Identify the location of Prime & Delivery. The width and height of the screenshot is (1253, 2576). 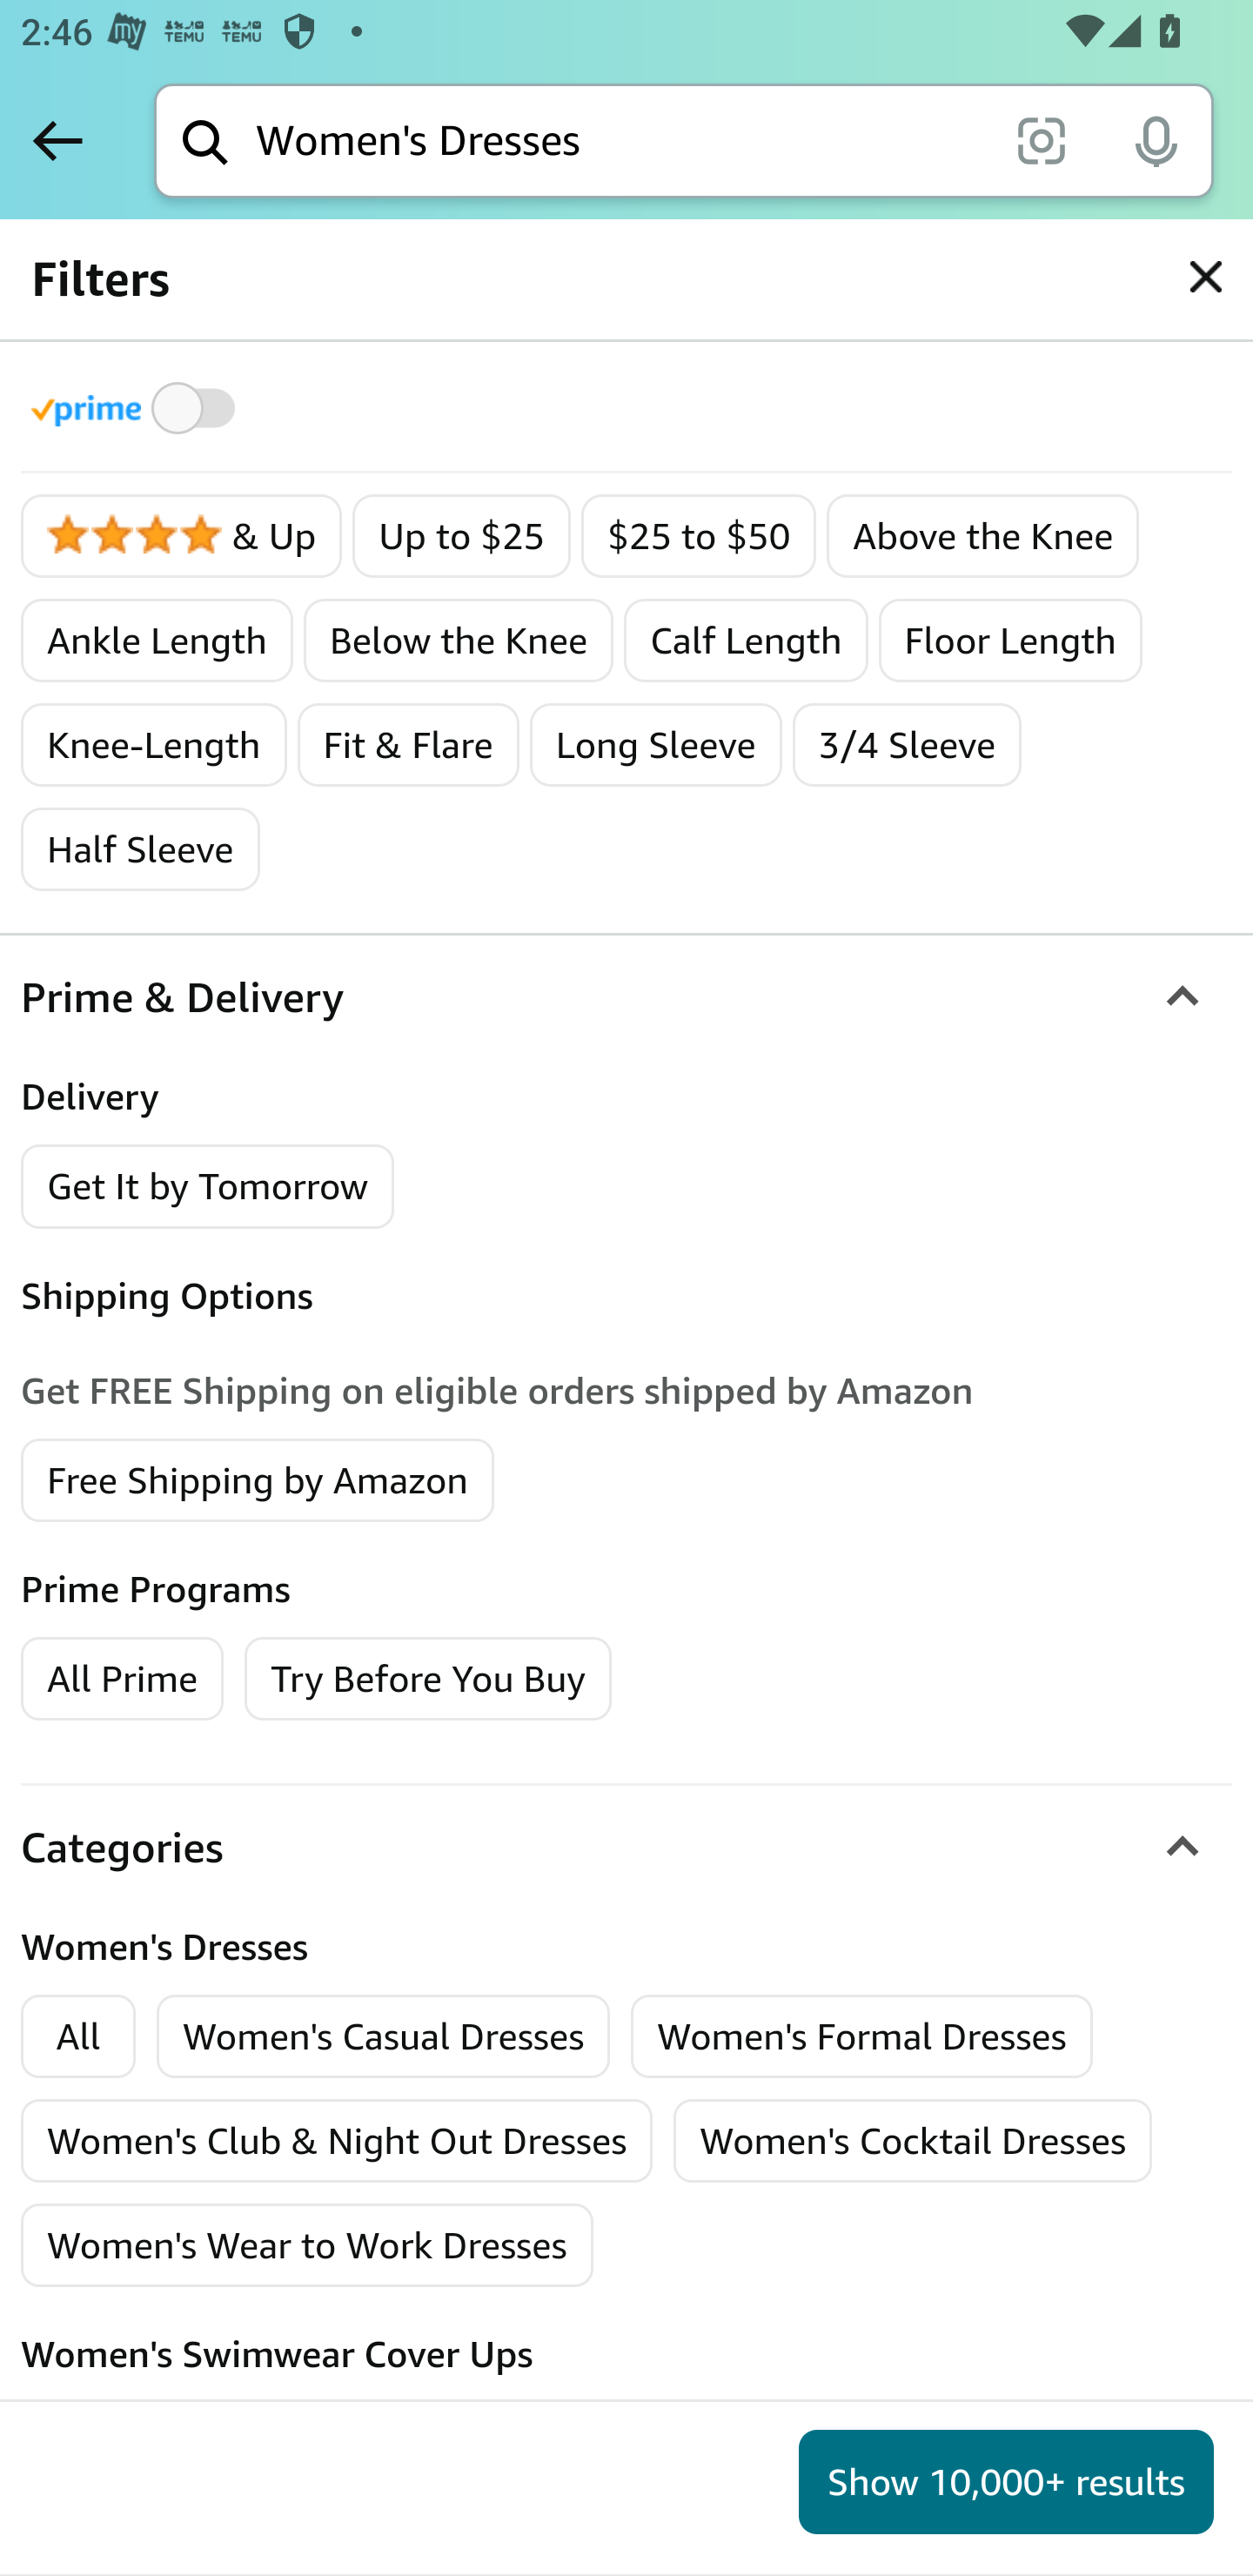
(626, 997).